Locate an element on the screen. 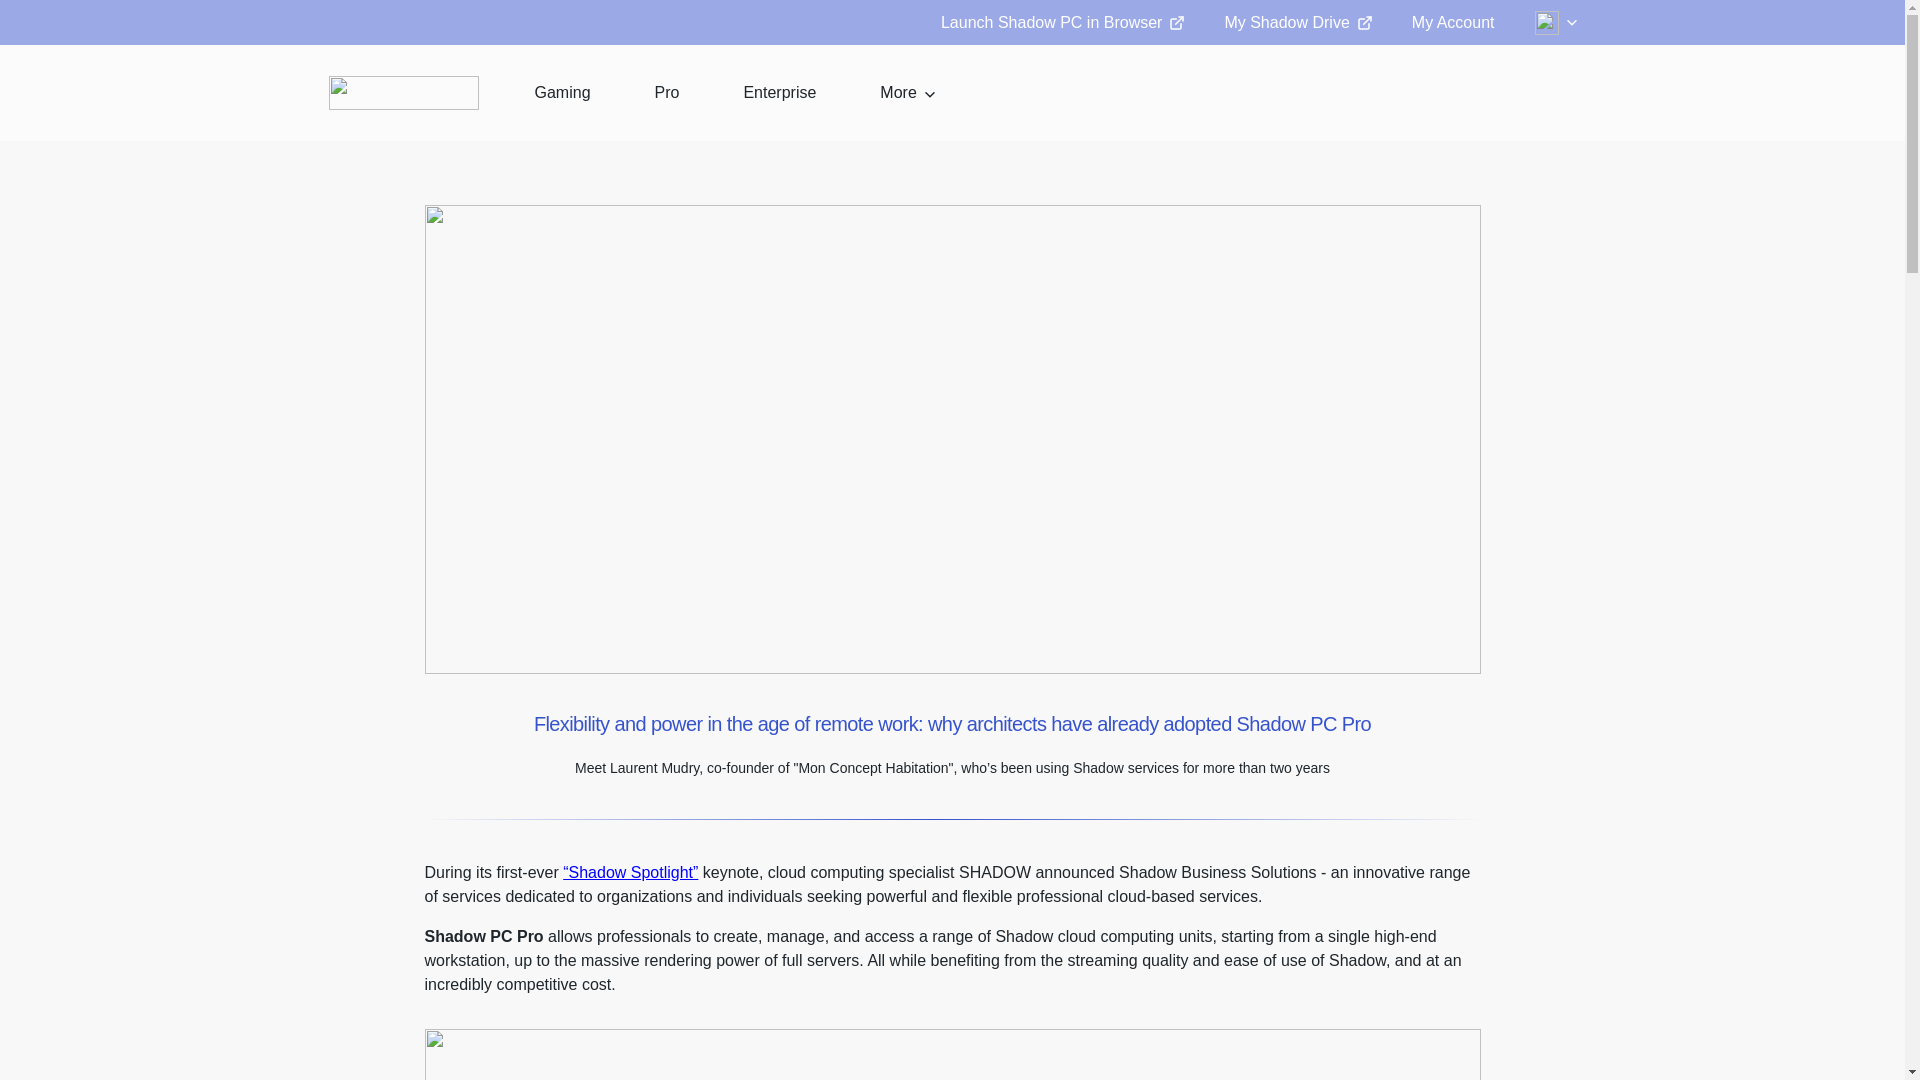  Gaming is located at coordinates (562, 92).